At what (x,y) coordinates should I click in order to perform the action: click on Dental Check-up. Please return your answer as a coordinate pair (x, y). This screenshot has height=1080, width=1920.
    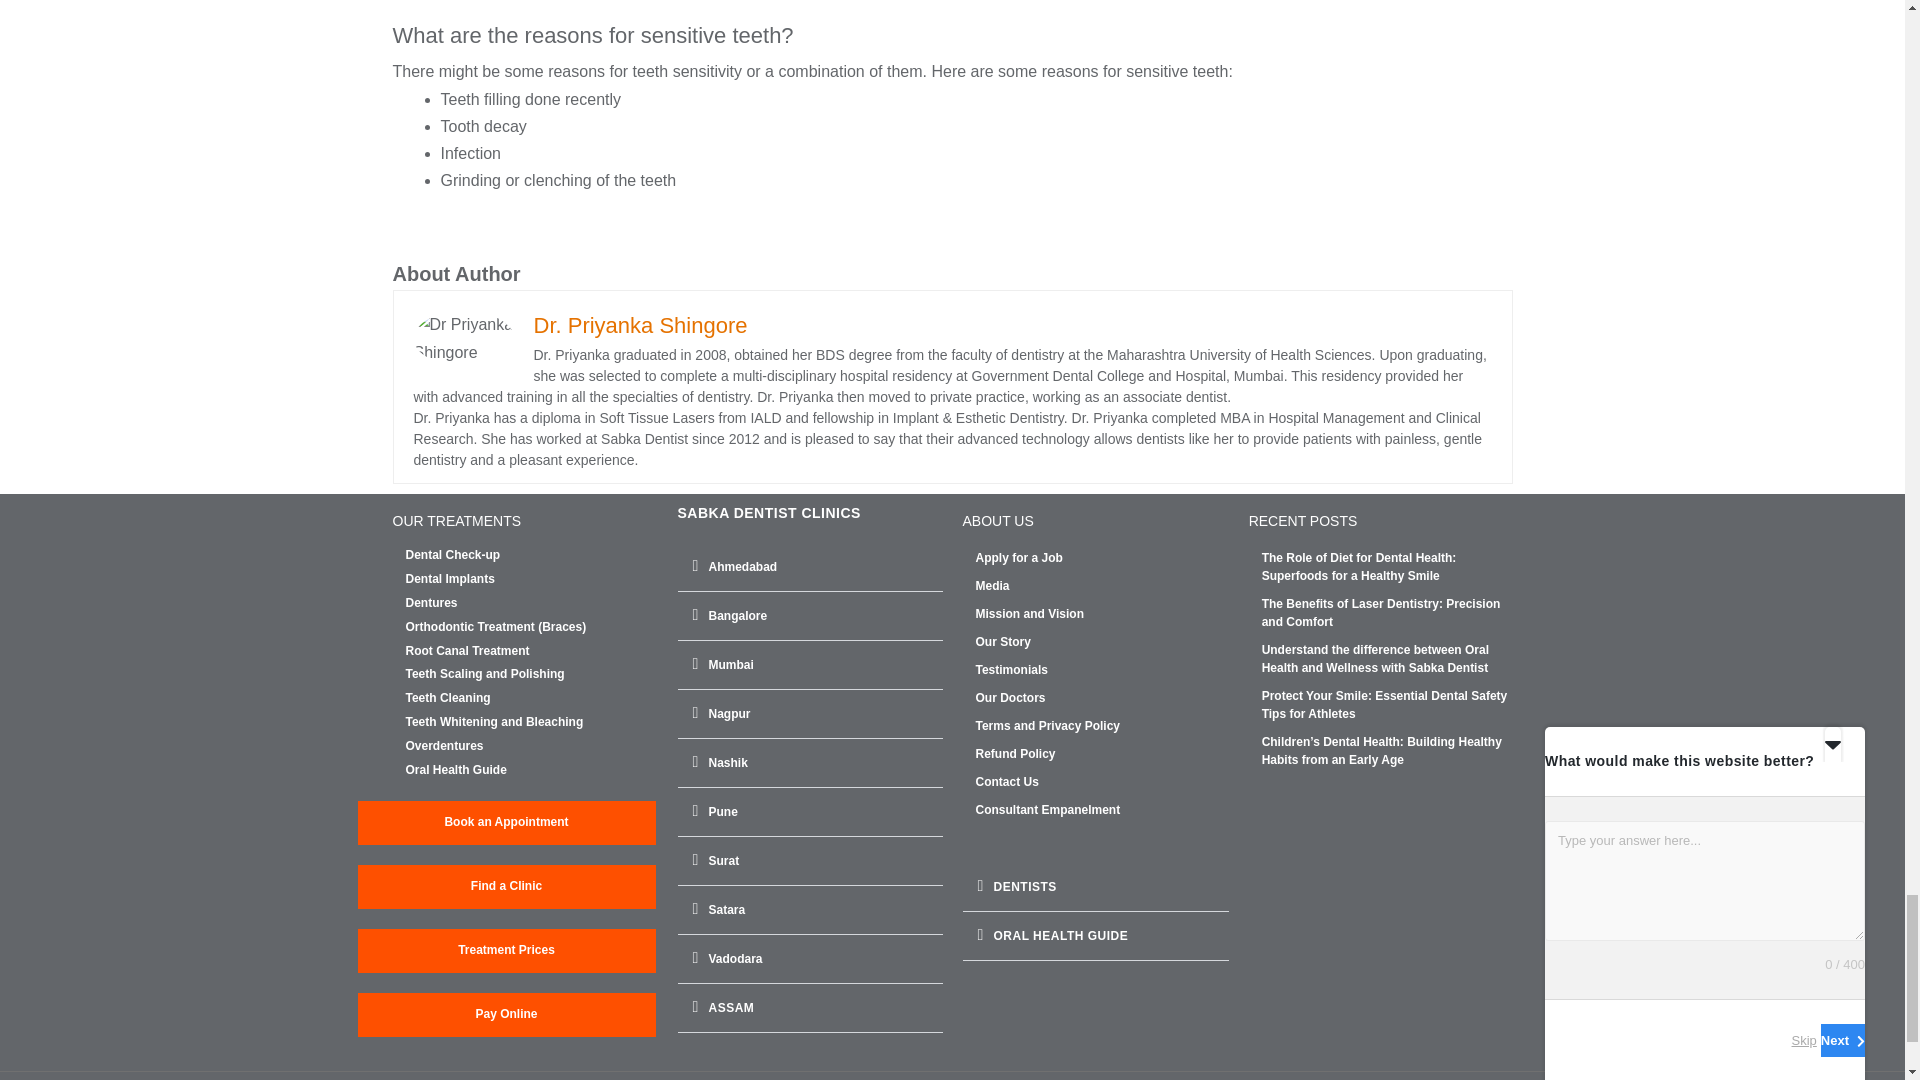
    Looking at the image, I should click on (532, 555).